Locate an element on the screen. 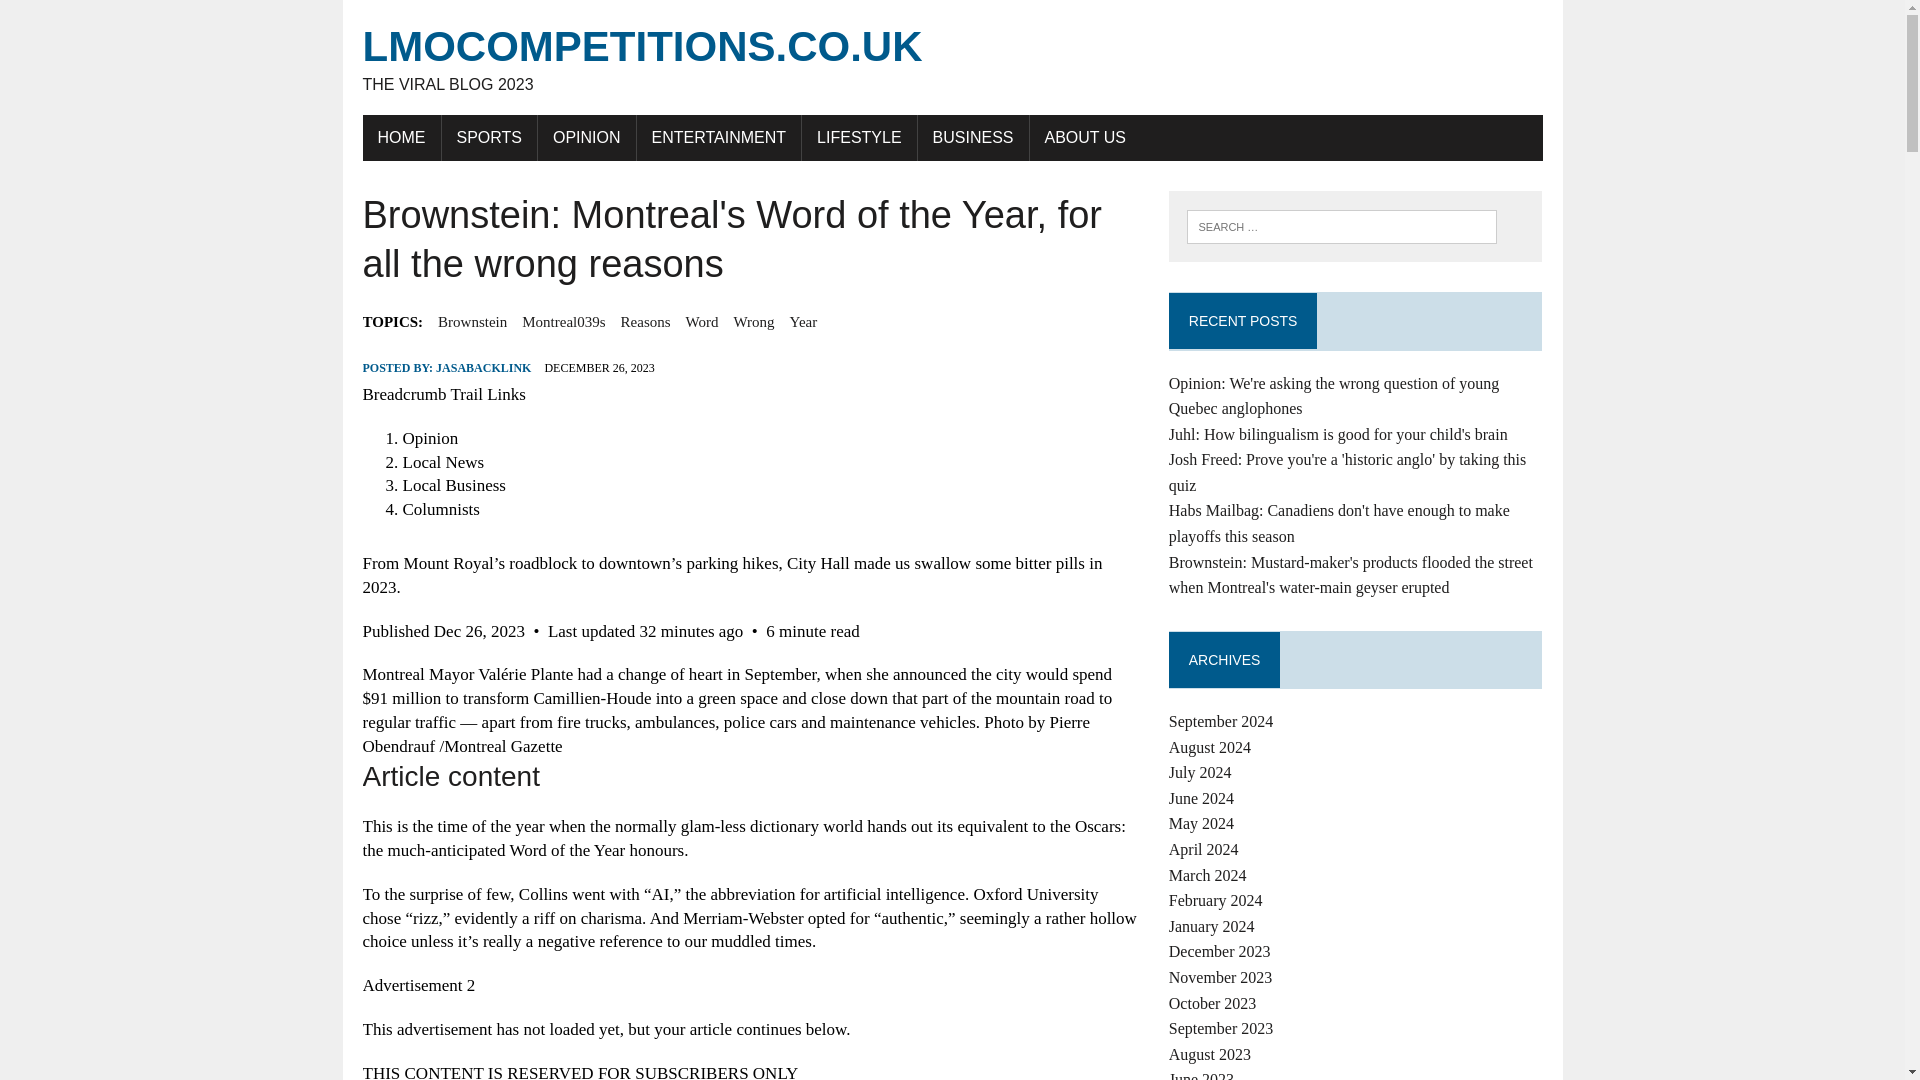  LIFESTYLE is located at coordinates (858, 137).